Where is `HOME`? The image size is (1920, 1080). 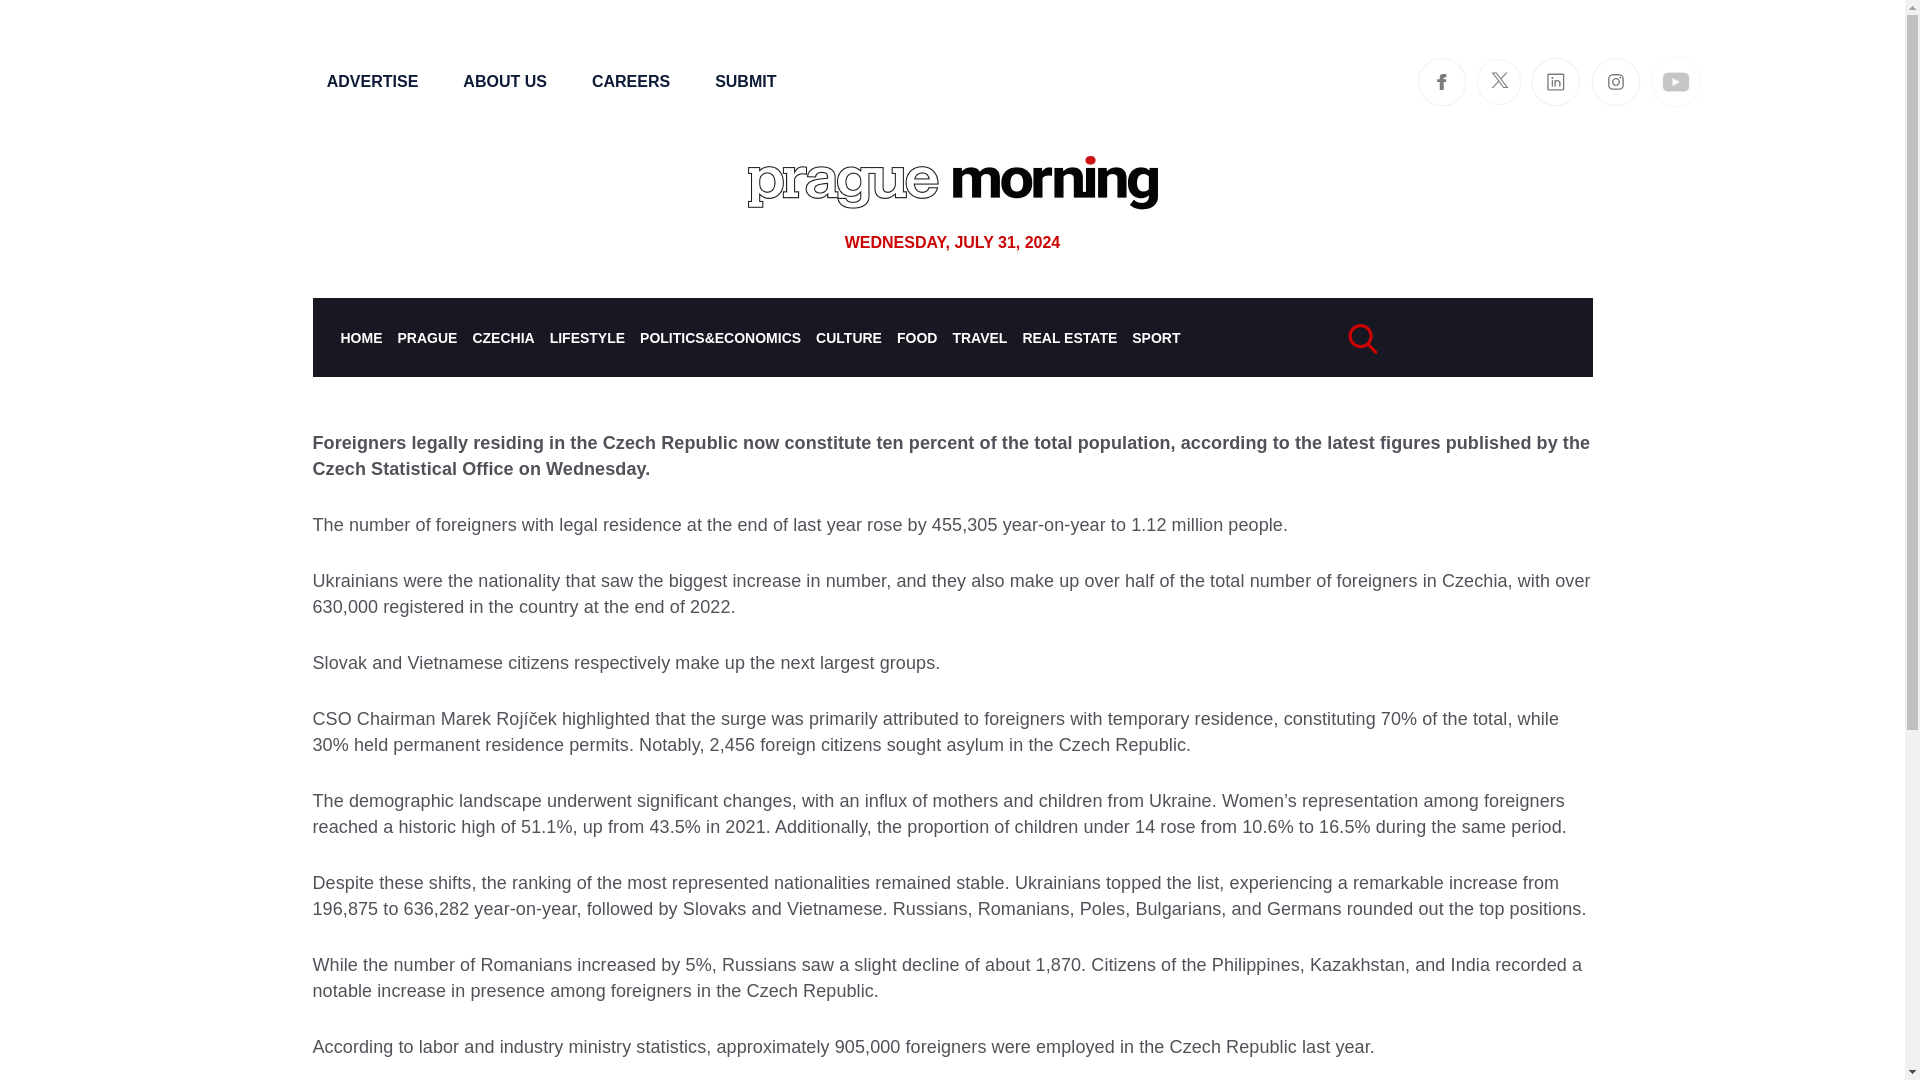 HOME is located at coordinates (360, 338).